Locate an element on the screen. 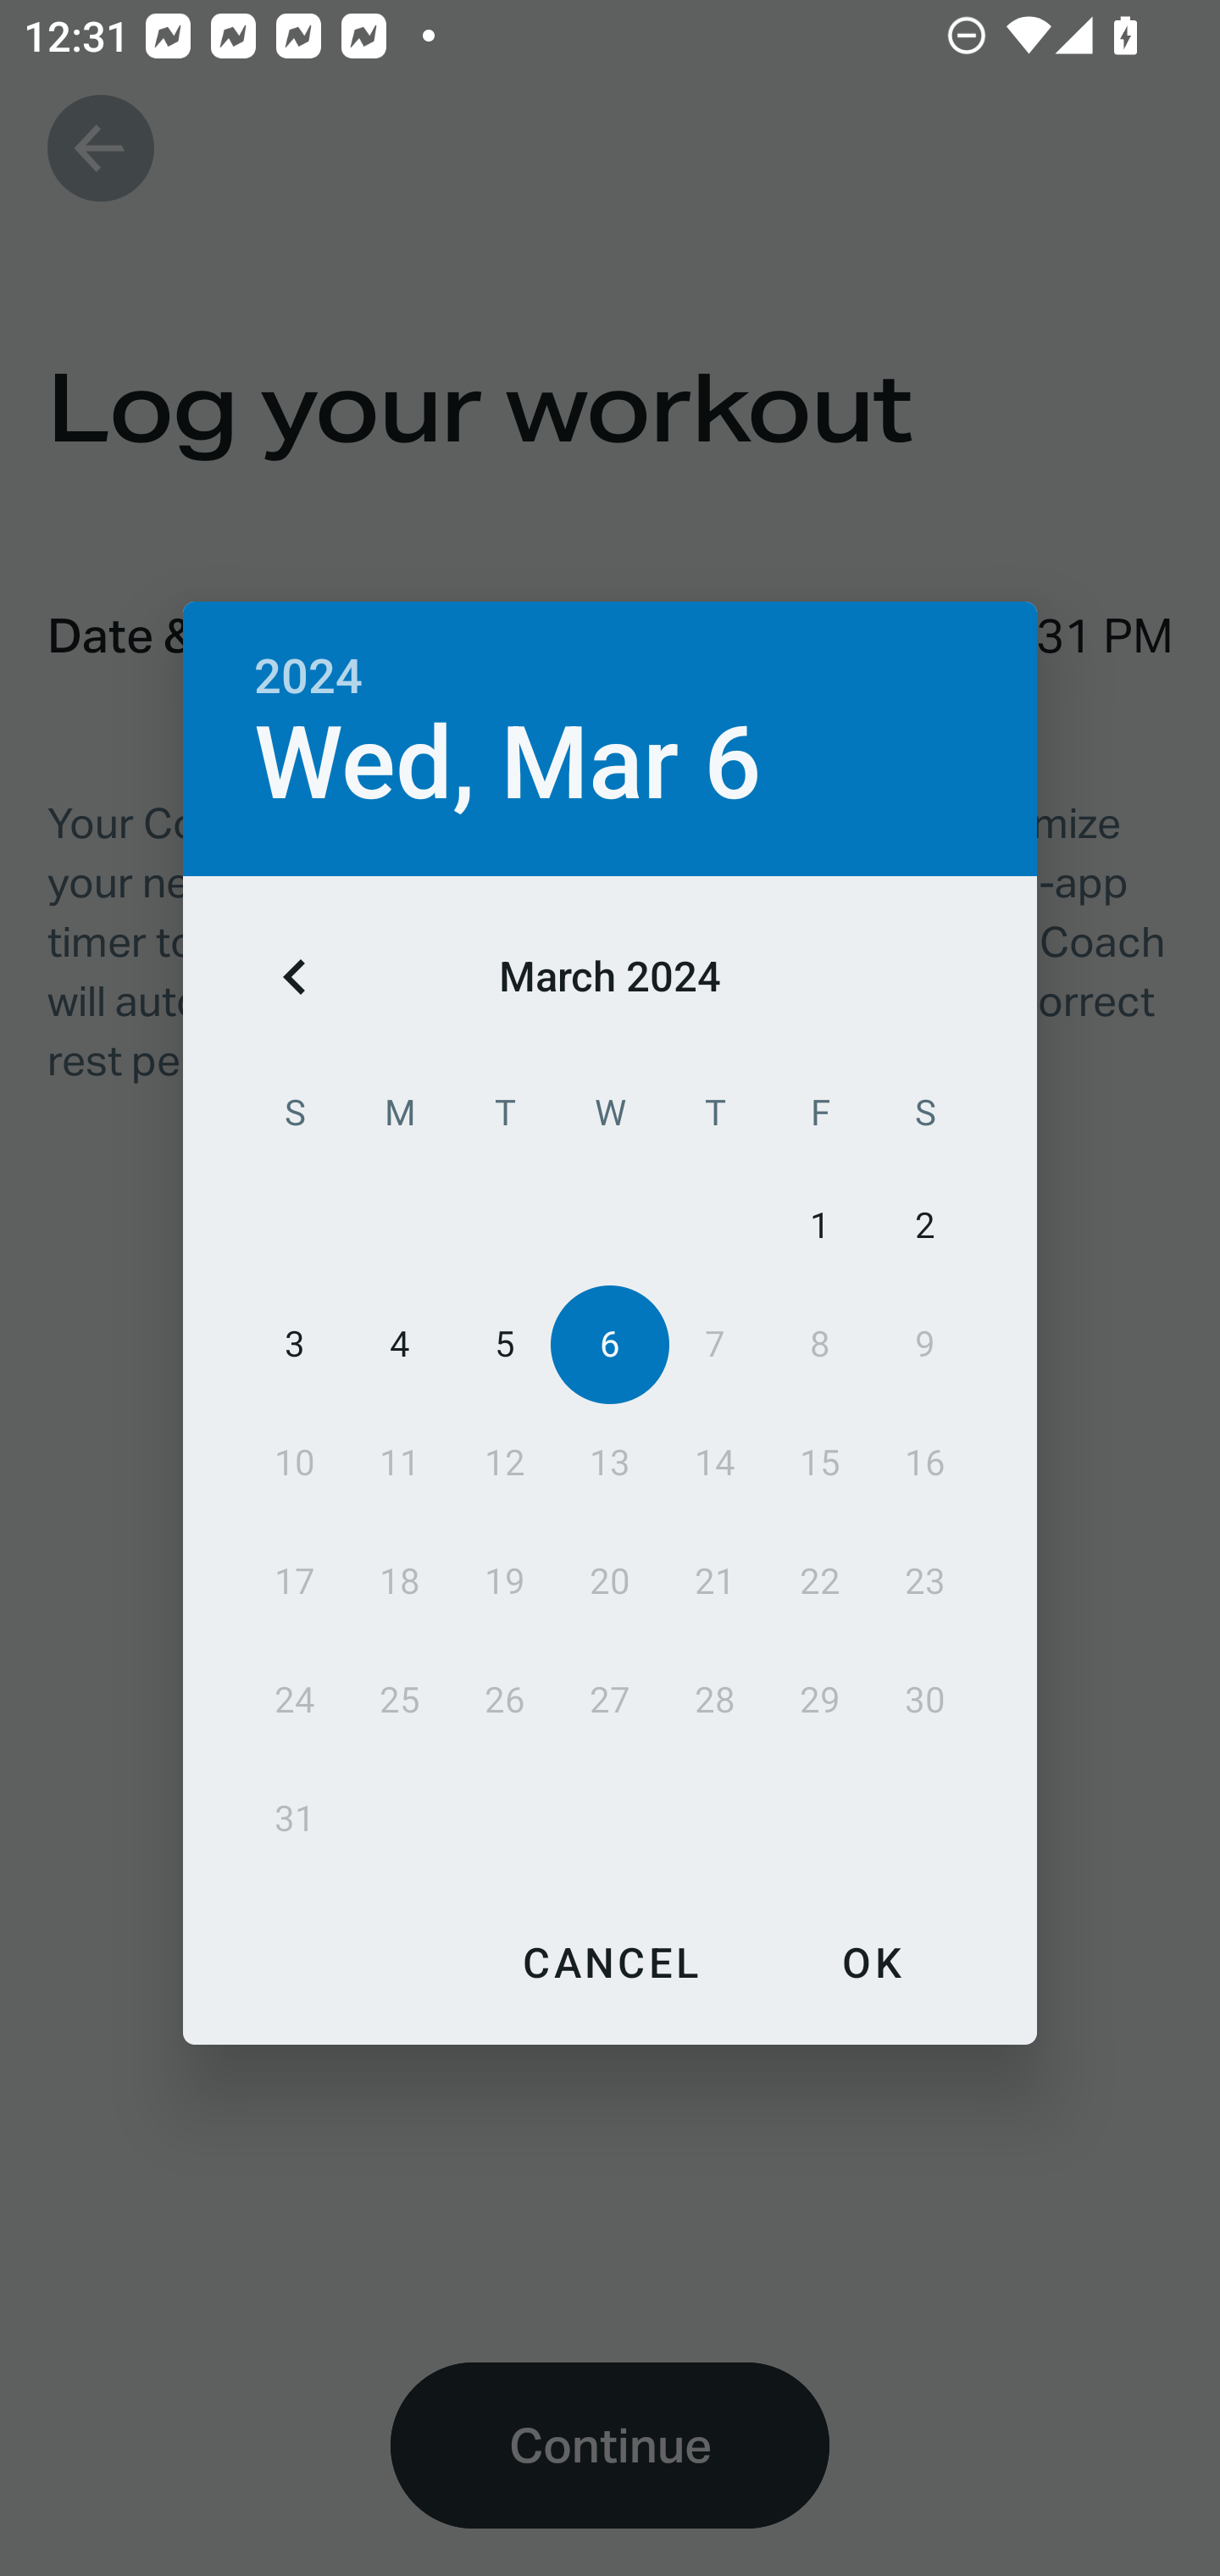 Image resolution: width=1220 pixels, height=2576 pixels. 3 03 March 2024 is located at coordinates (295, 1344).